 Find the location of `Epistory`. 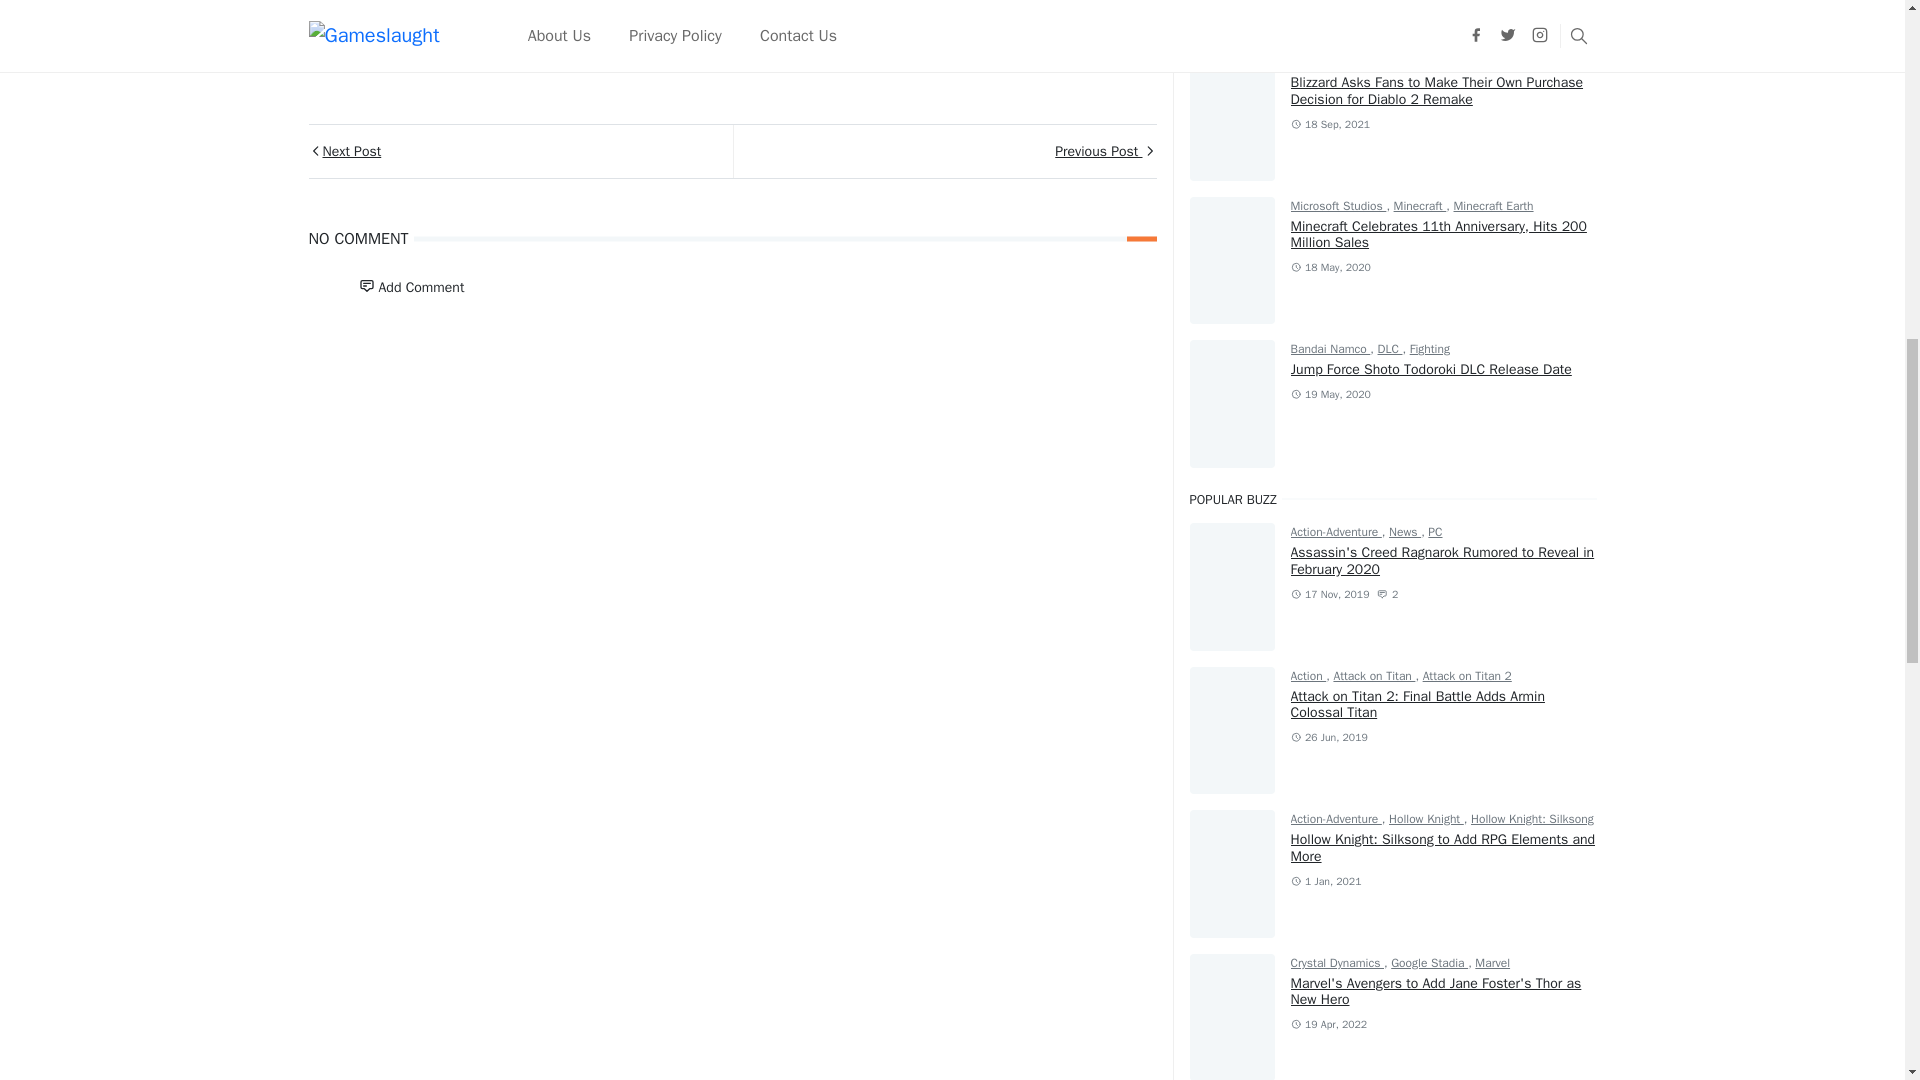

Epistory is located at coordinates (352, 49).